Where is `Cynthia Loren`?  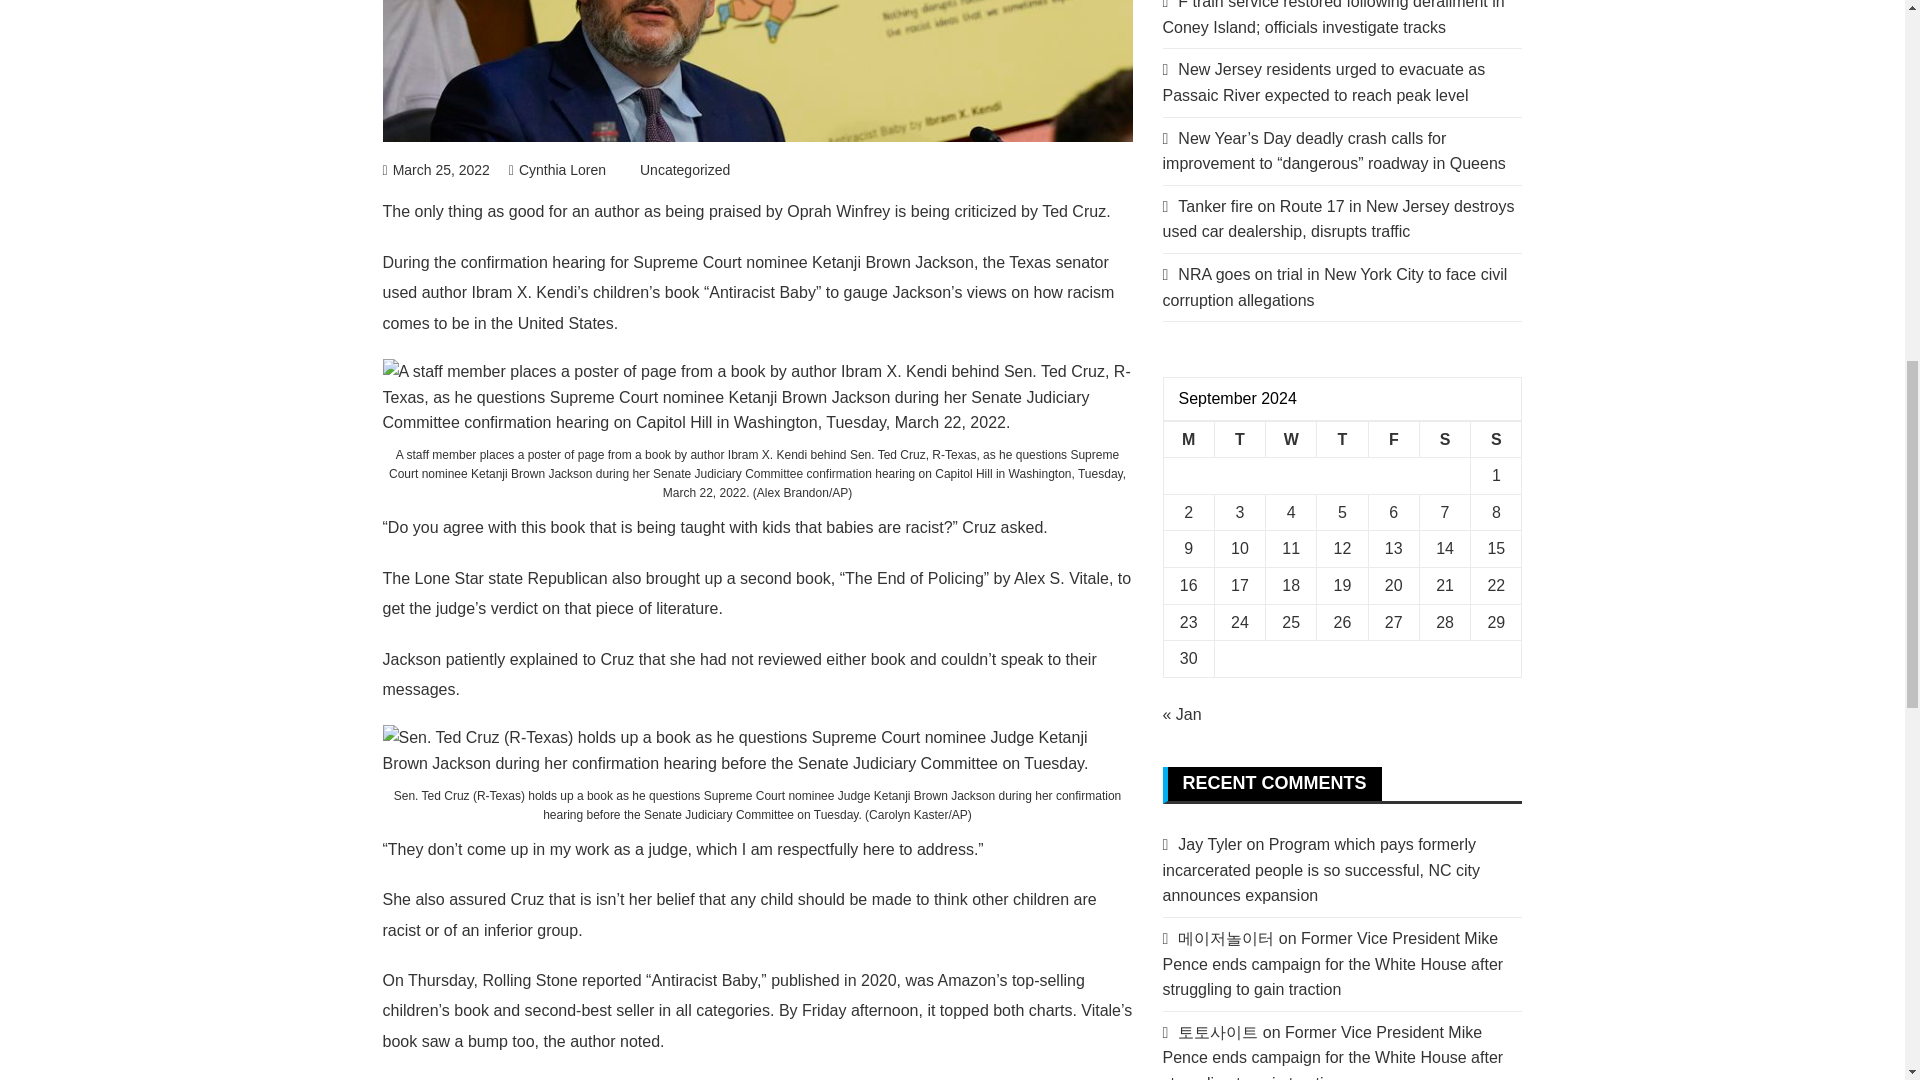 Cynthia Loren is located at coordinates (557, 170).